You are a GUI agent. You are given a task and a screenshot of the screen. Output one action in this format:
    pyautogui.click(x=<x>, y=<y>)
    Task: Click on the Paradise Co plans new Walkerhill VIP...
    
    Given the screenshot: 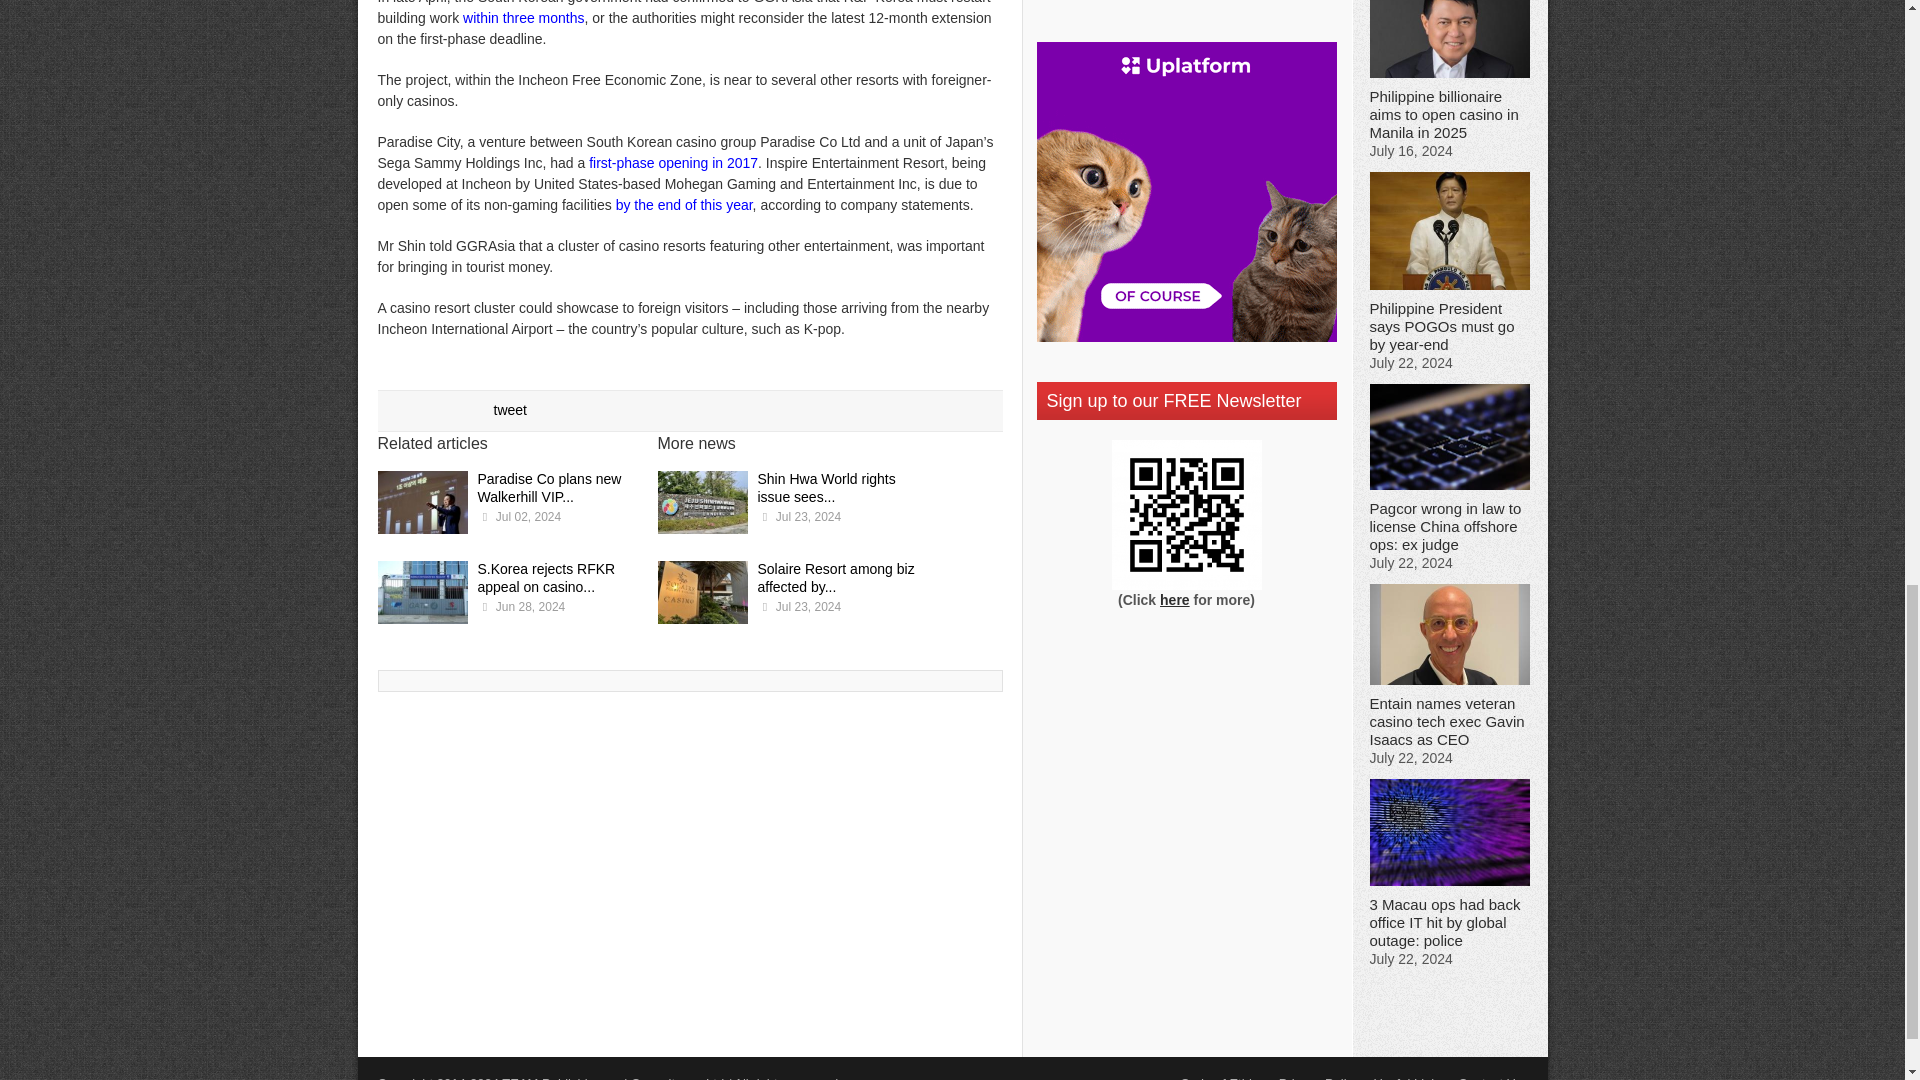 What is the action you would take?
    pyautogui.click(x=550, y=488)
    